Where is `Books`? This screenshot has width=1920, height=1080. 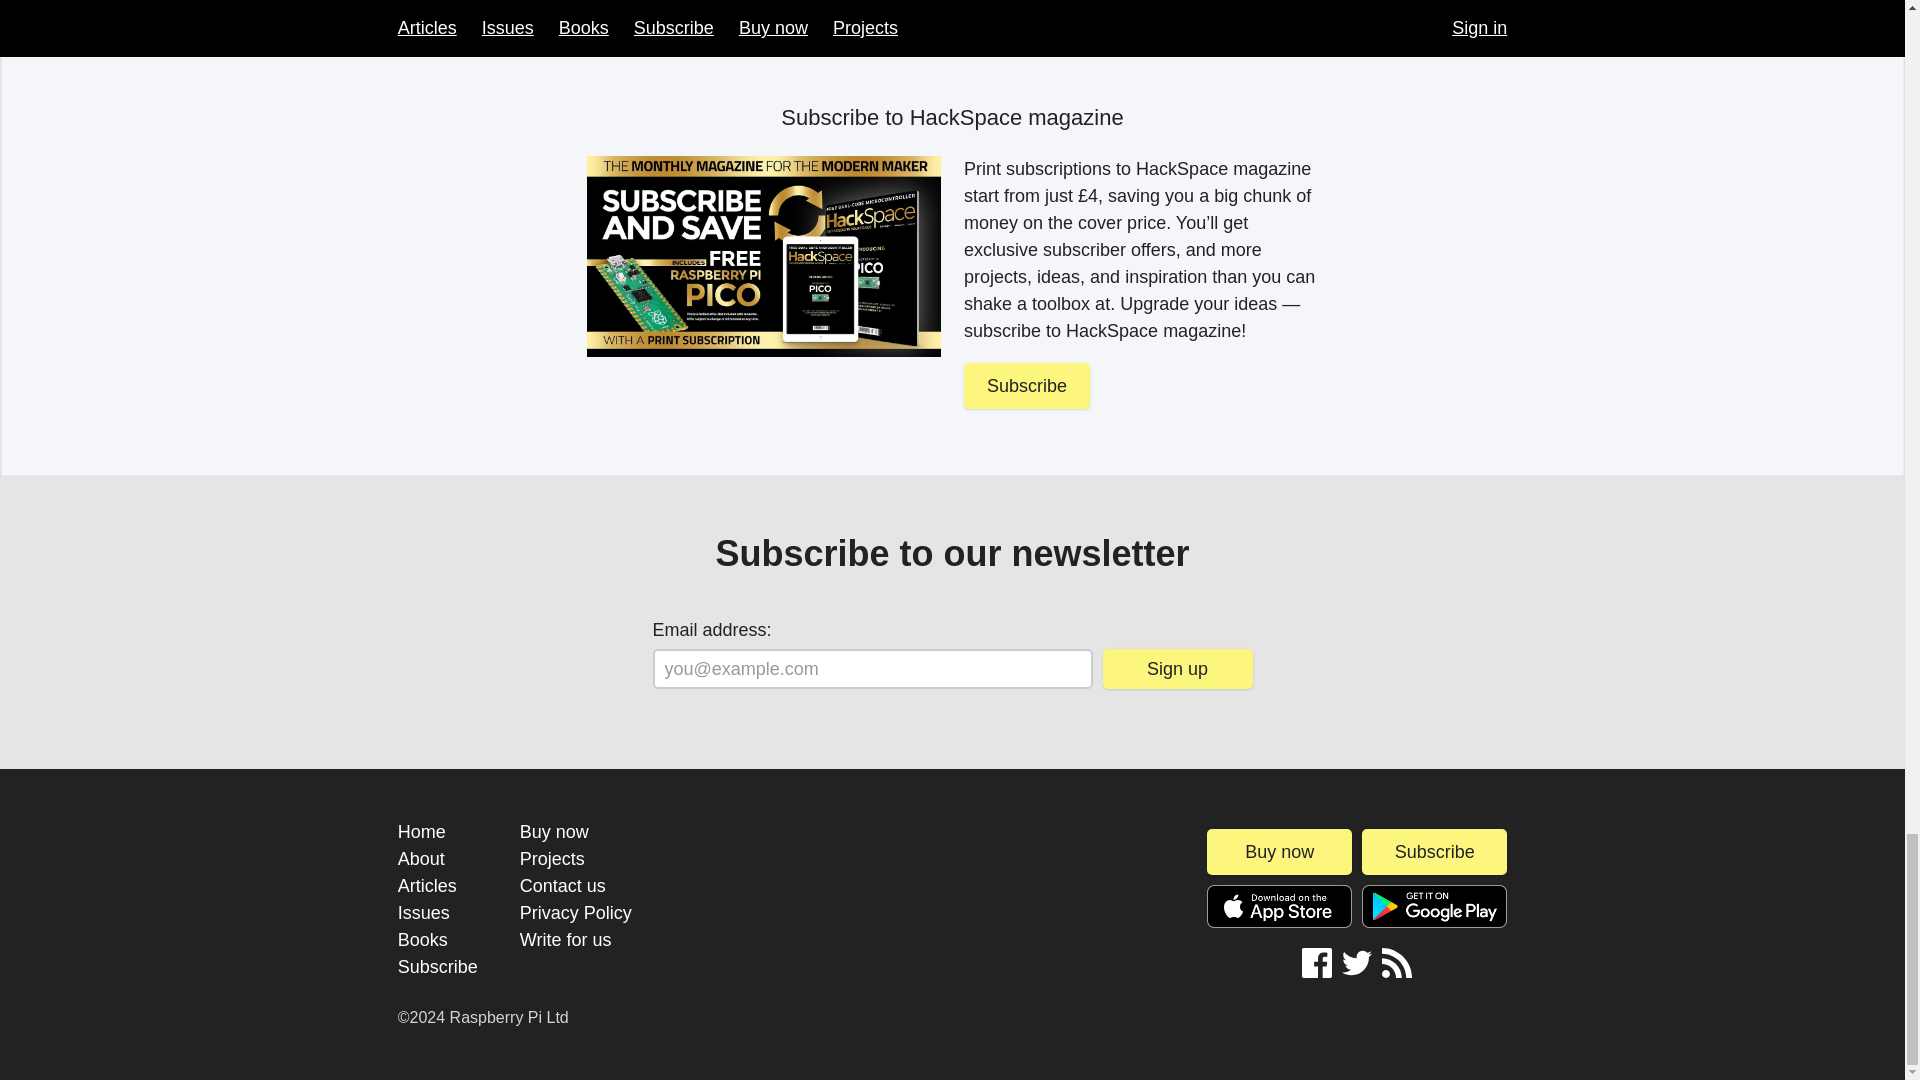 Books is located at coordinates (422, 940).